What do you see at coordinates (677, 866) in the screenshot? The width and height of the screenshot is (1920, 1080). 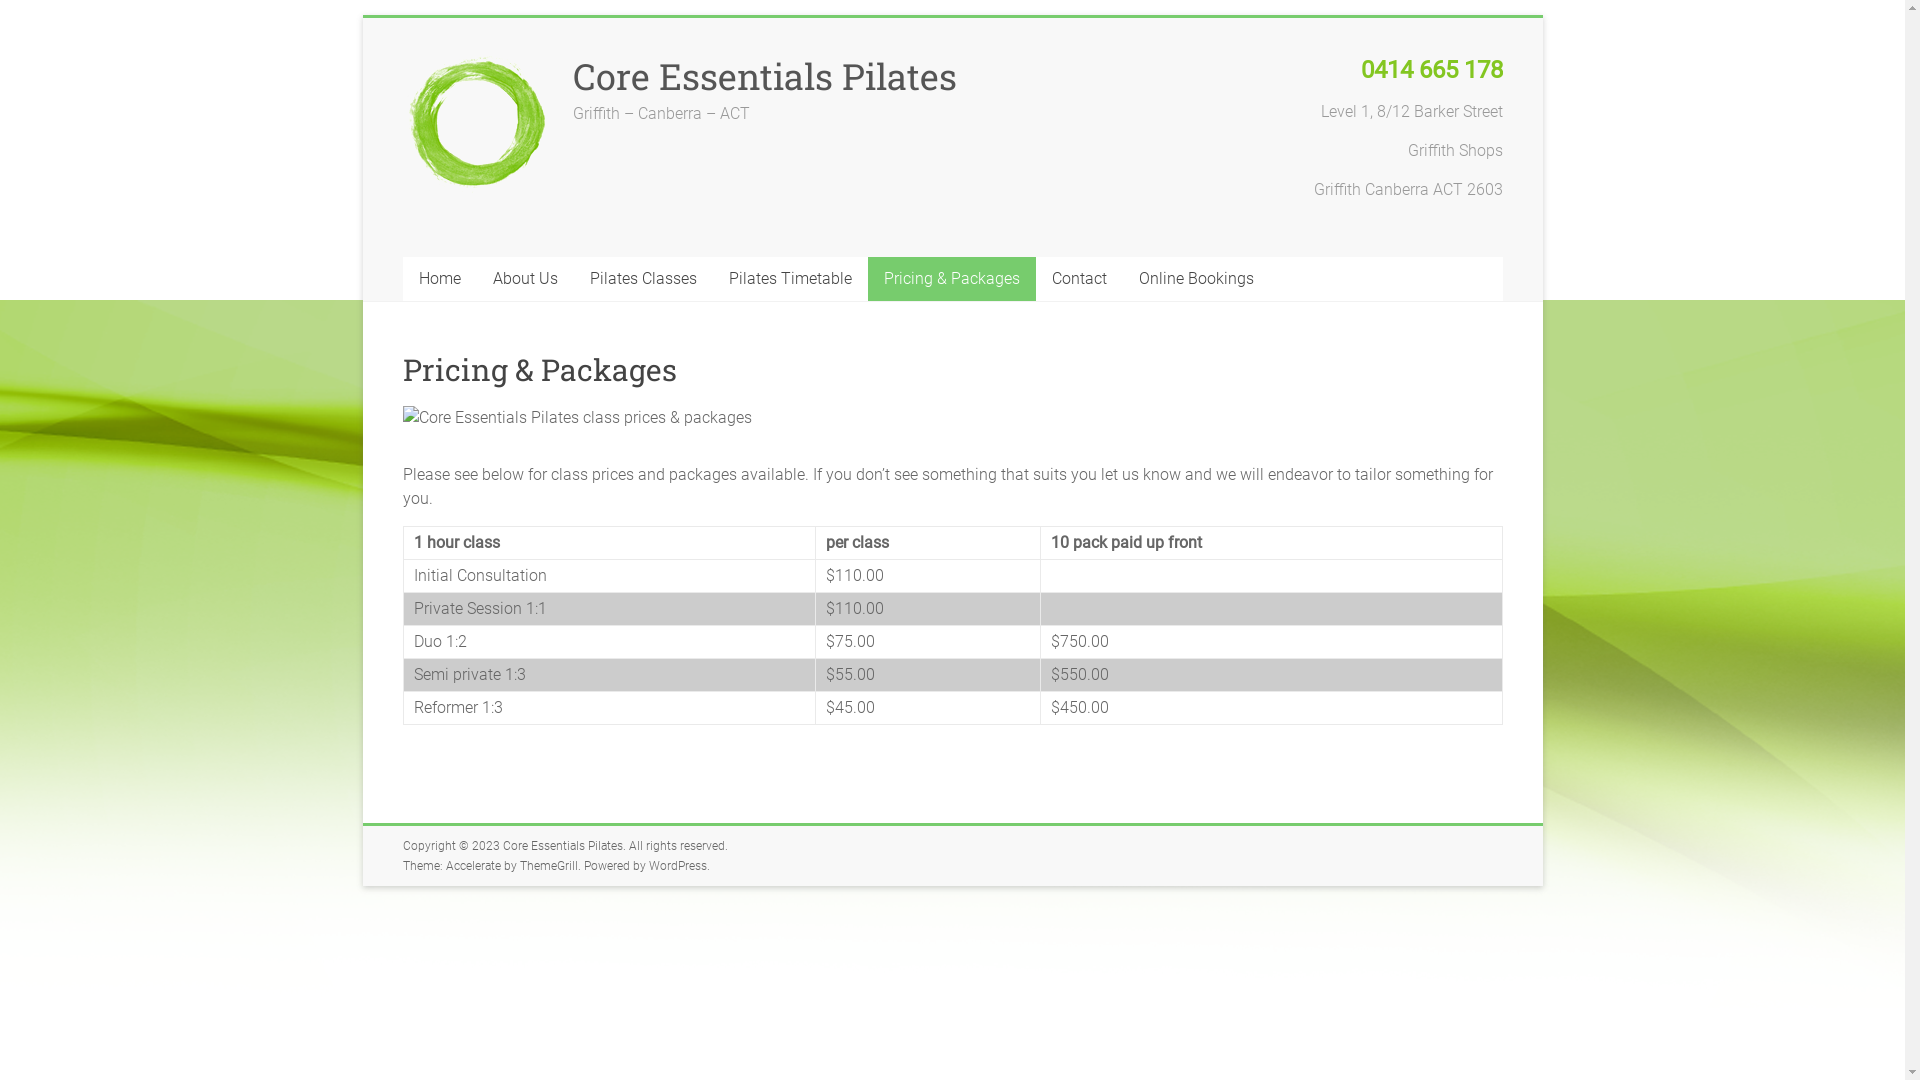 I see `WordPress` at bounding box center [677, 866].